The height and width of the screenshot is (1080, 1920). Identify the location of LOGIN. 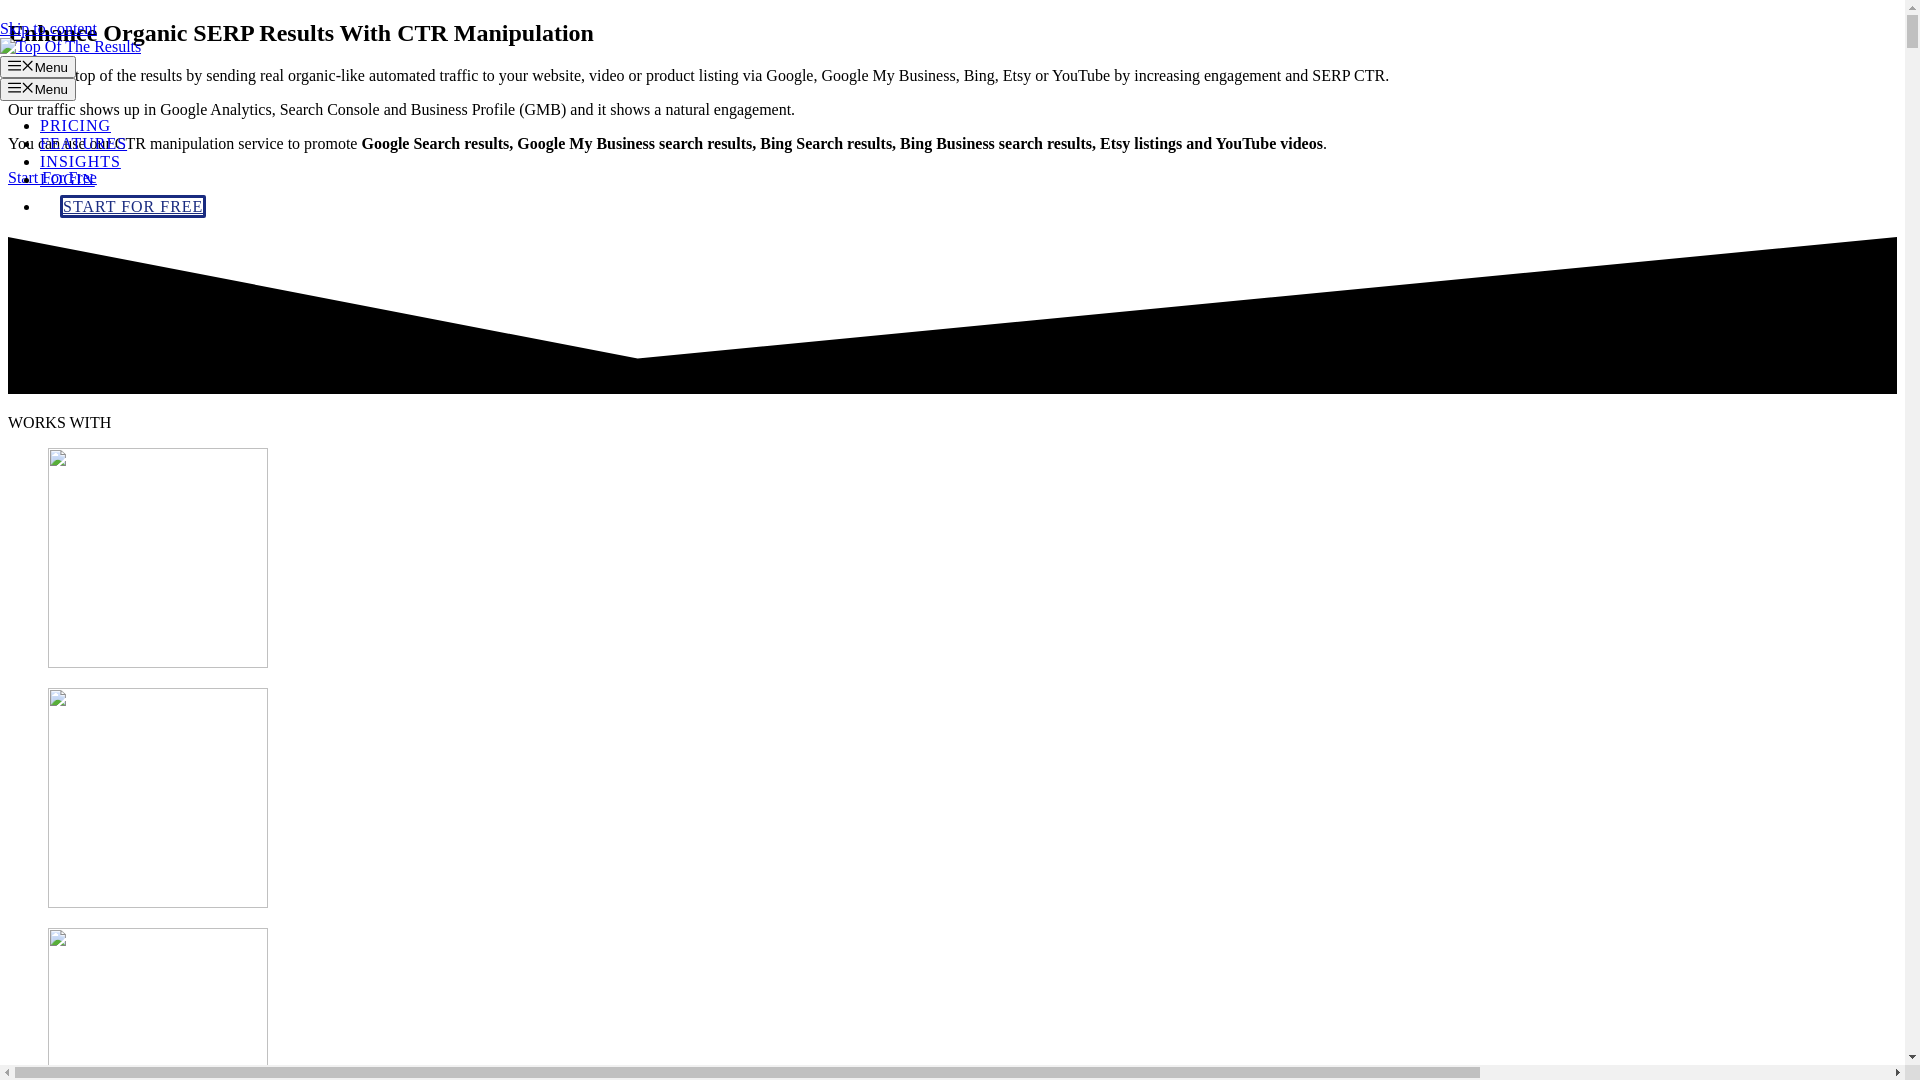
(68, 180).